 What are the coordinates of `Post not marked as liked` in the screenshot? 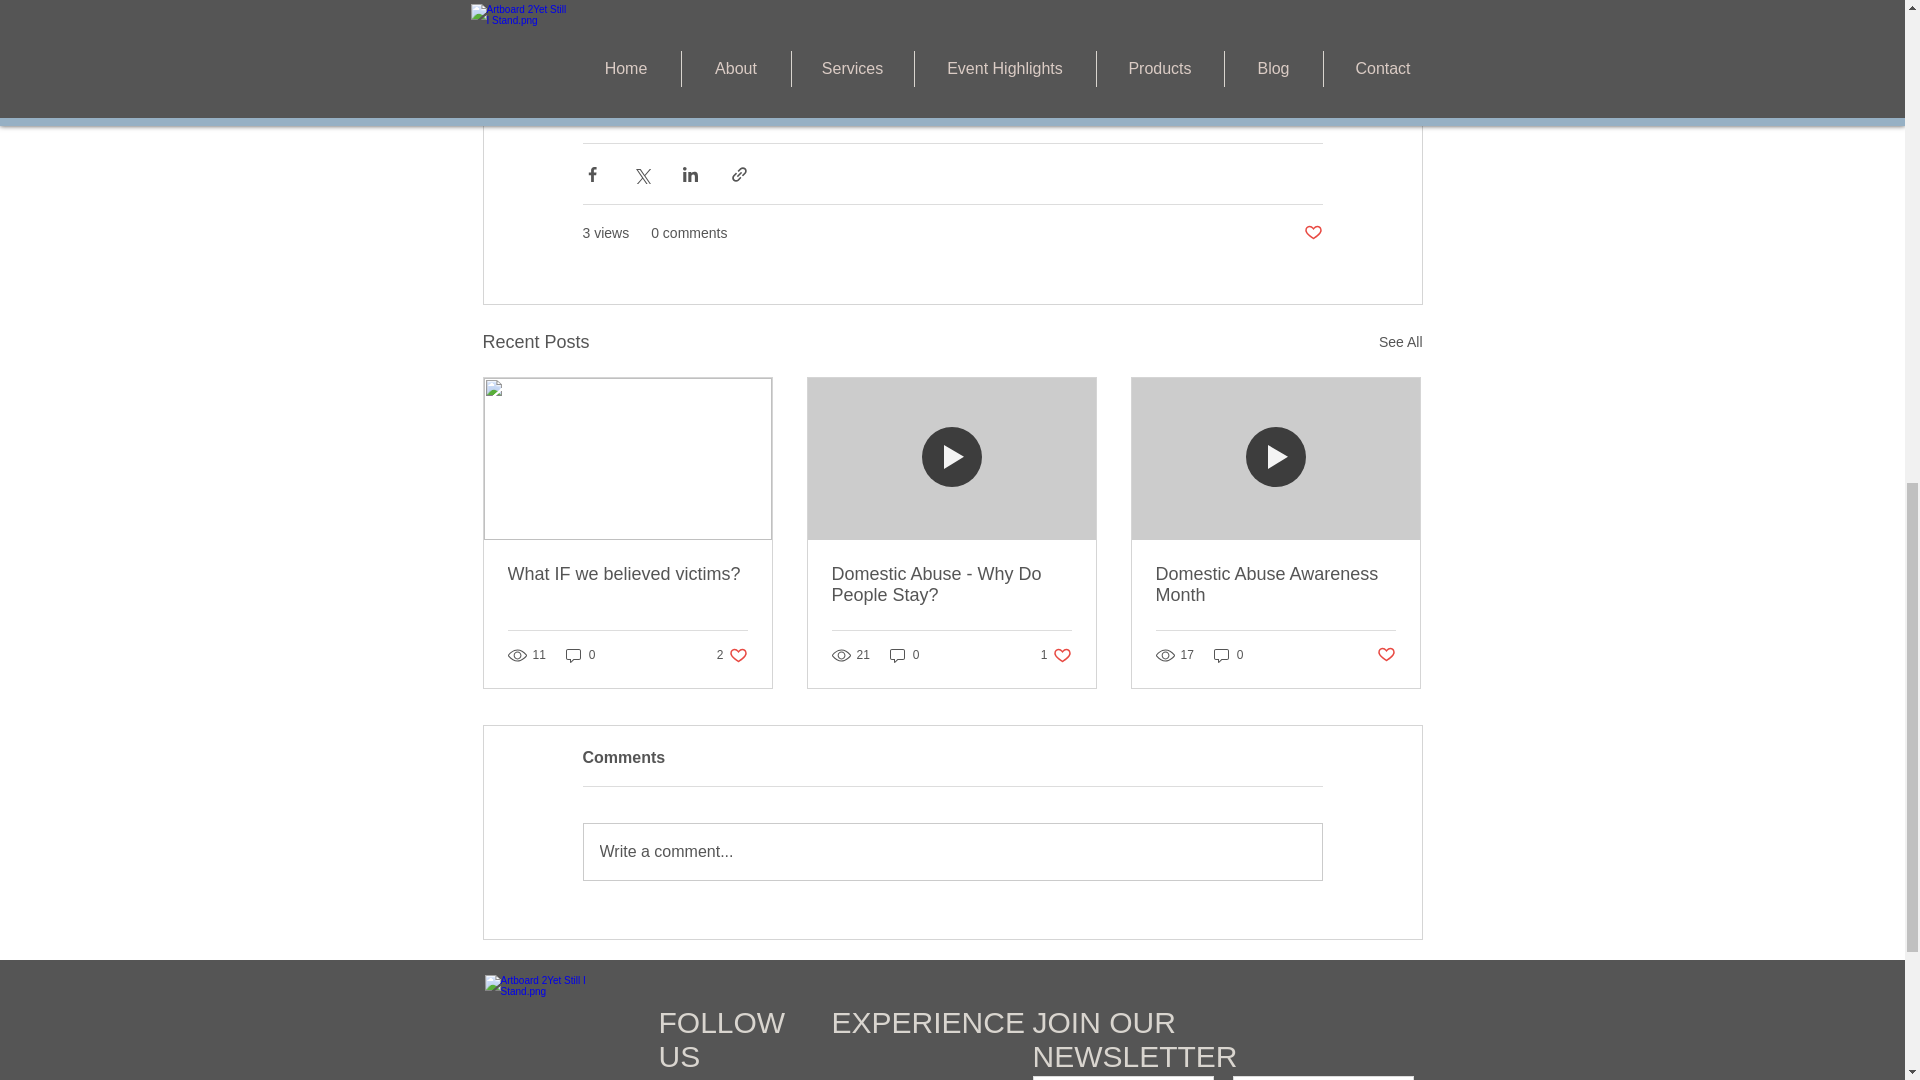 It's located at (580, 655).